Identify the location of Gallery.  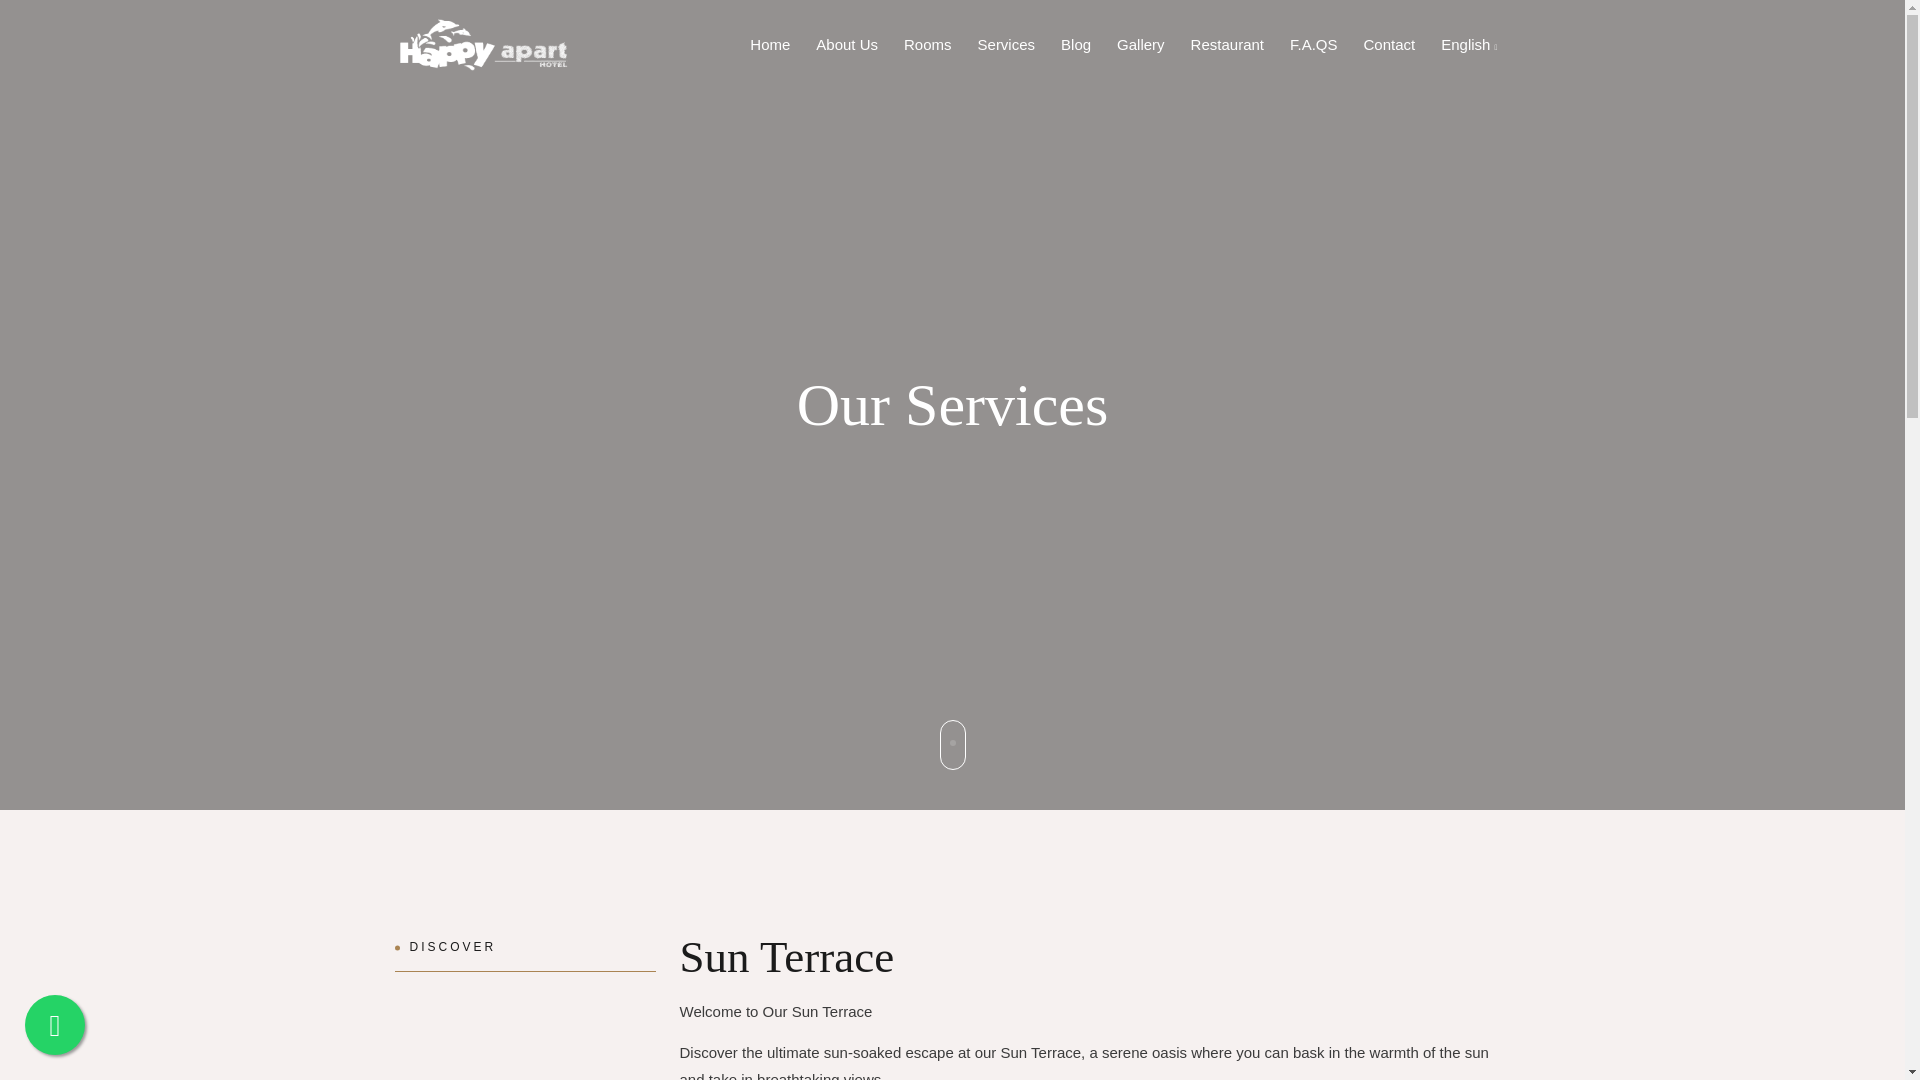
(1140, 44).